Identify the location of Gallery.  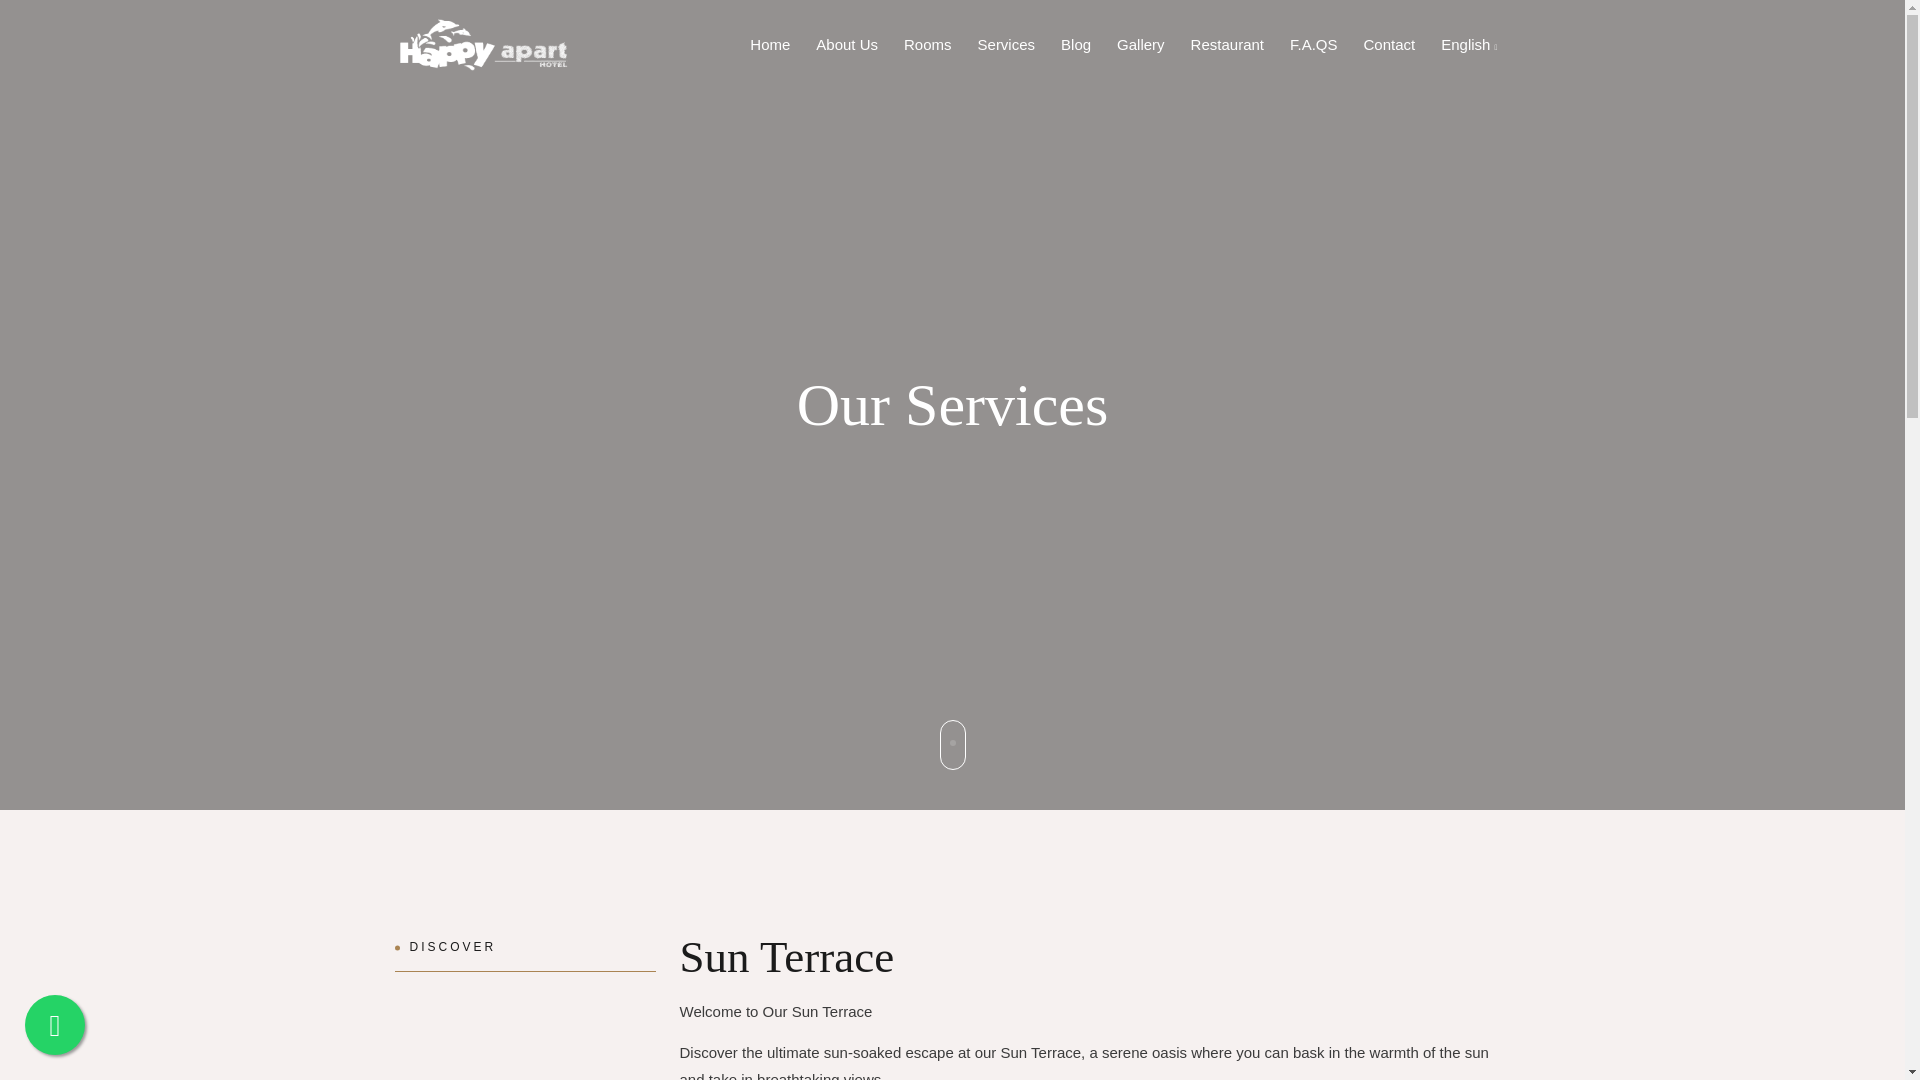
(1140, 44).